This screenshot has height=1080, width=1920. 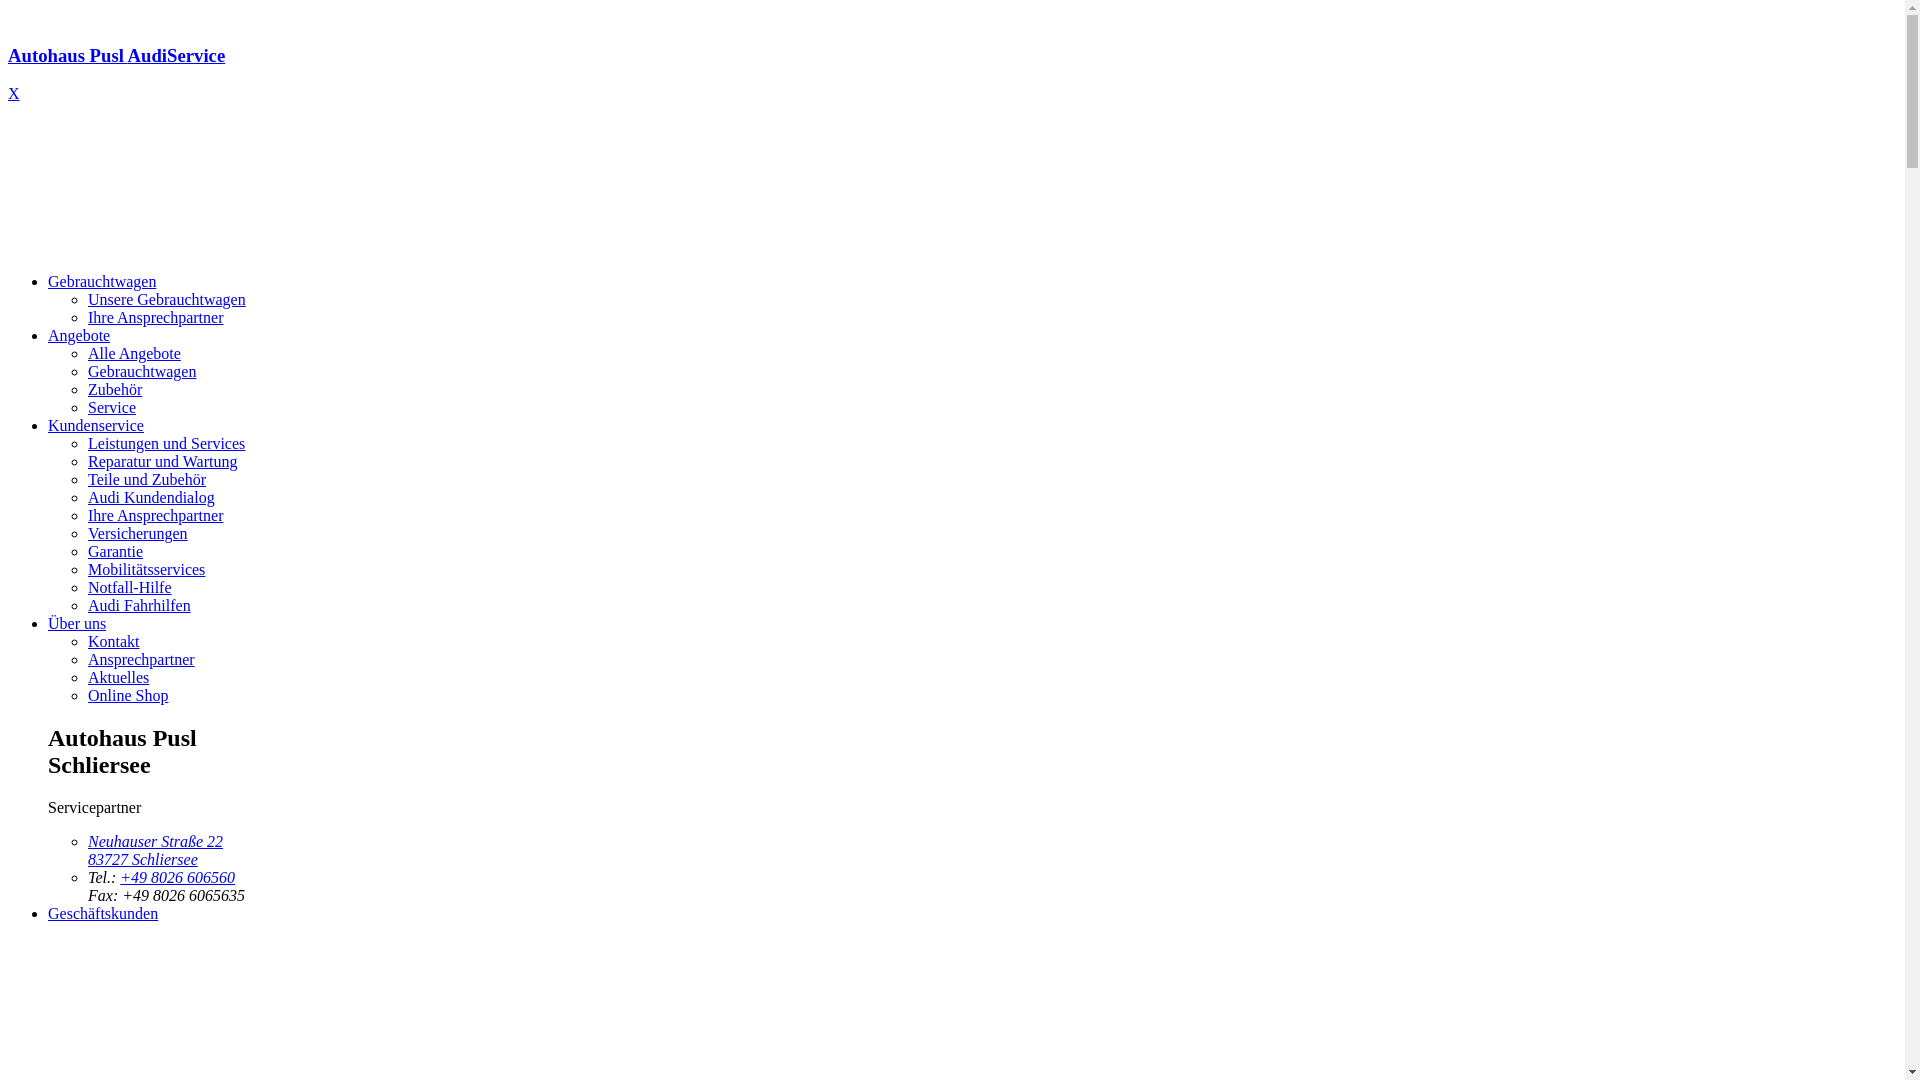 I want to click on Autohaus Pusl AudiService, so click(x=952, y=74).